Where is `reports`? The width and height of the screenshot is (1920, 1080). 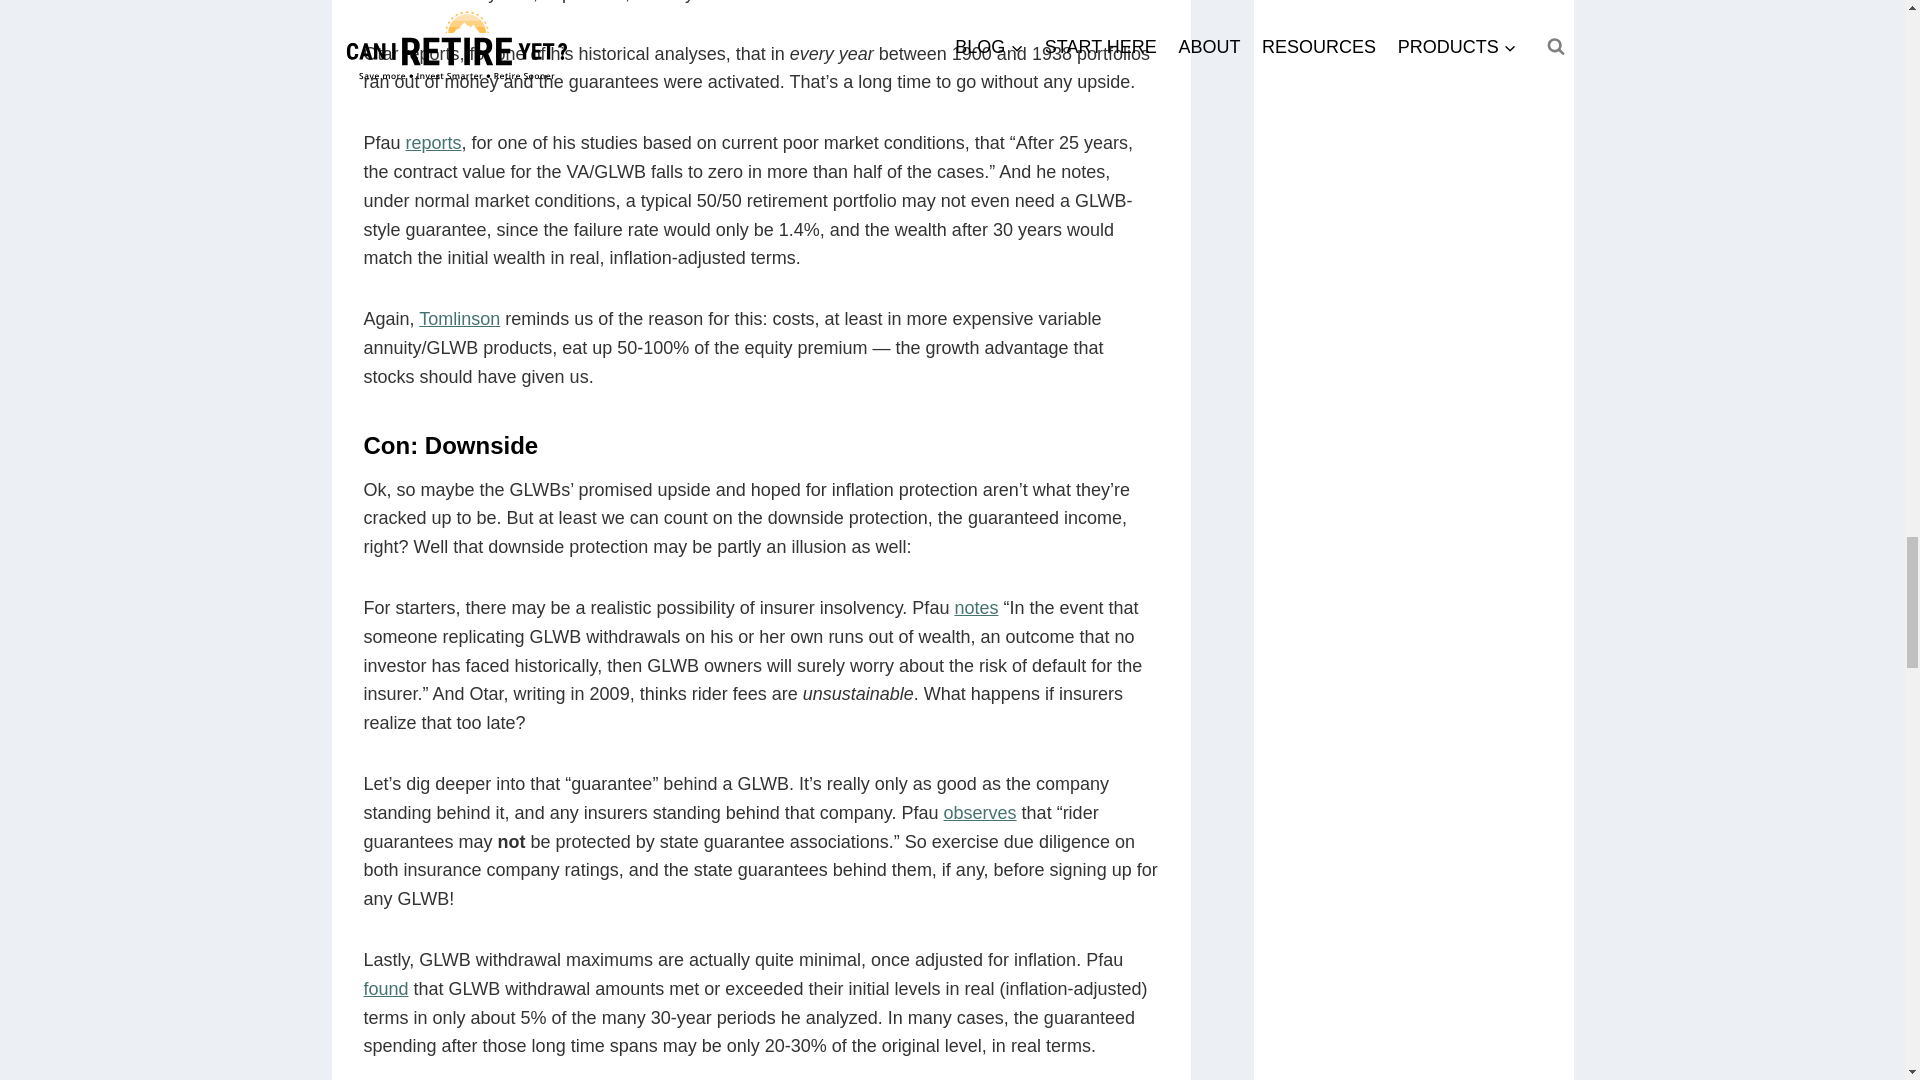 reports is located at coordinates (434, 142).